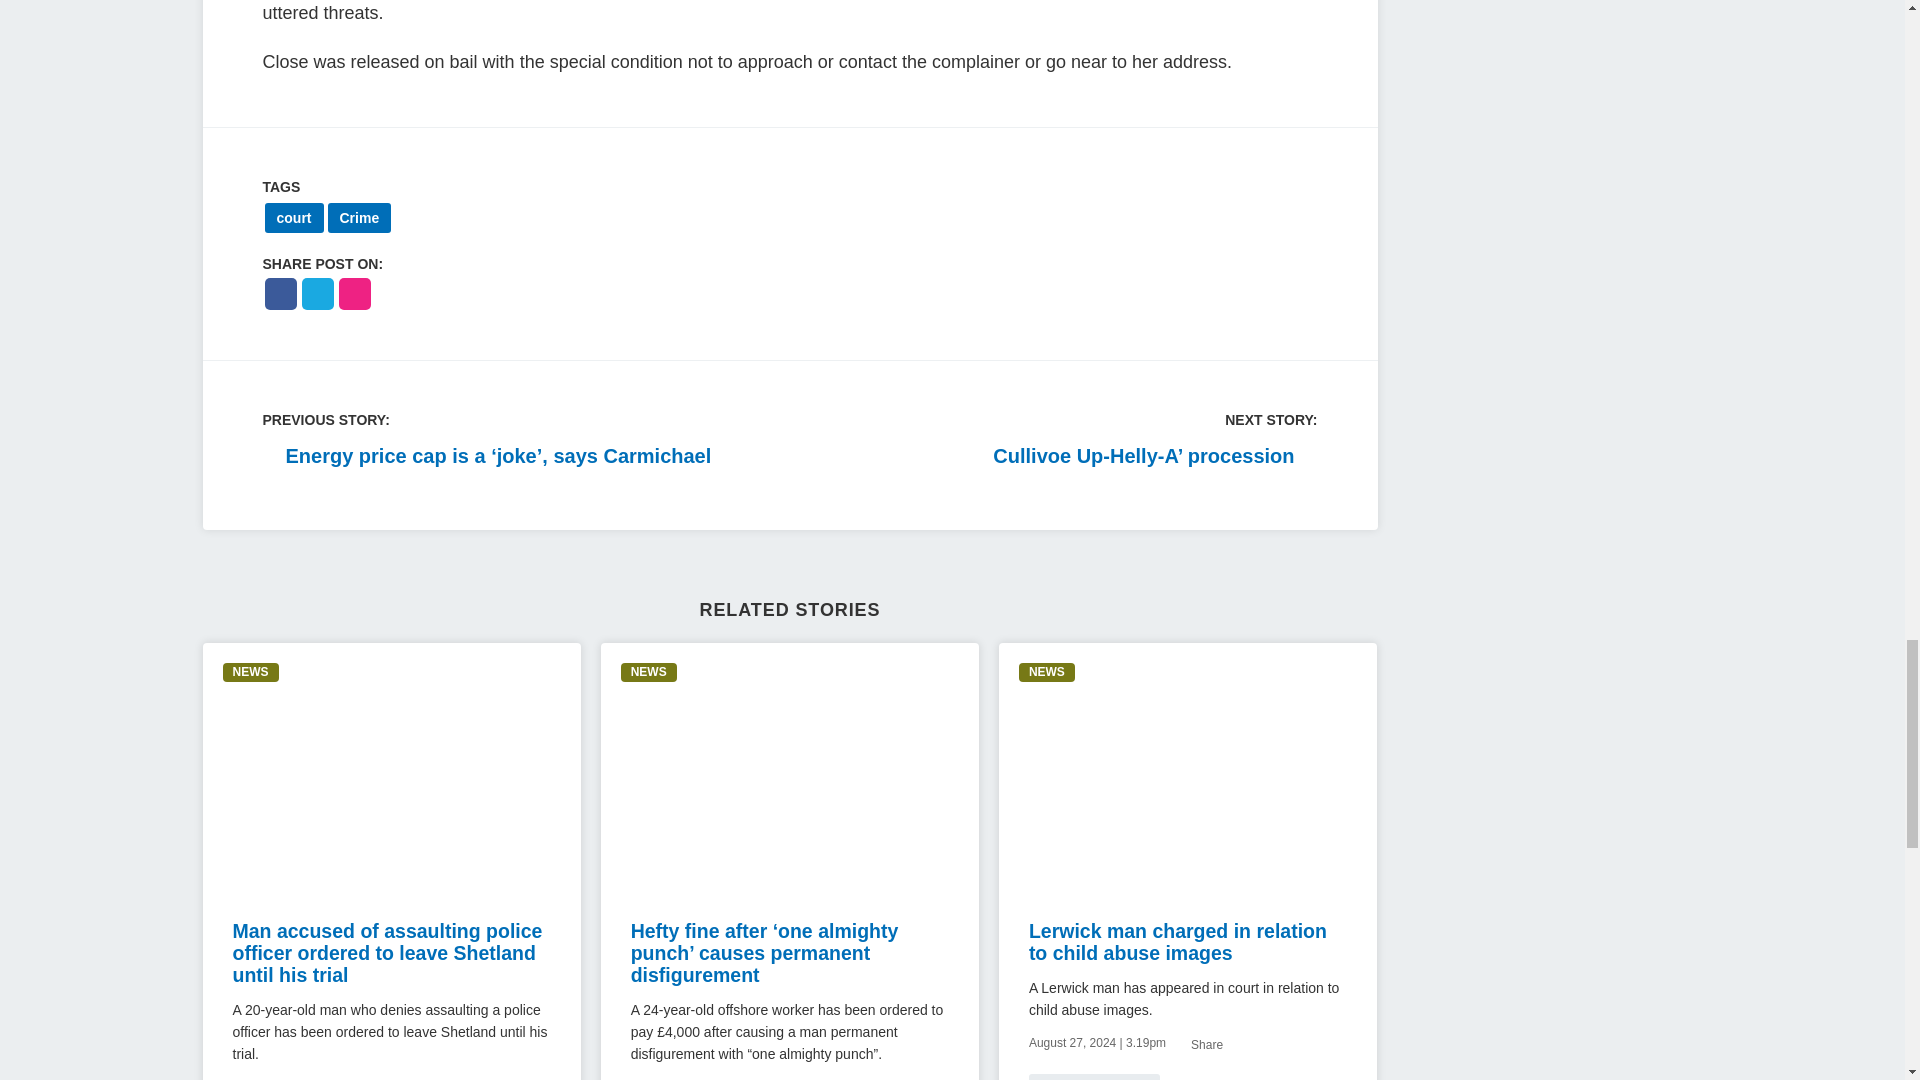  Describe the element at coordinates (1094, 1076) in the screenshot. I see `READ FULL STORY` at that location.